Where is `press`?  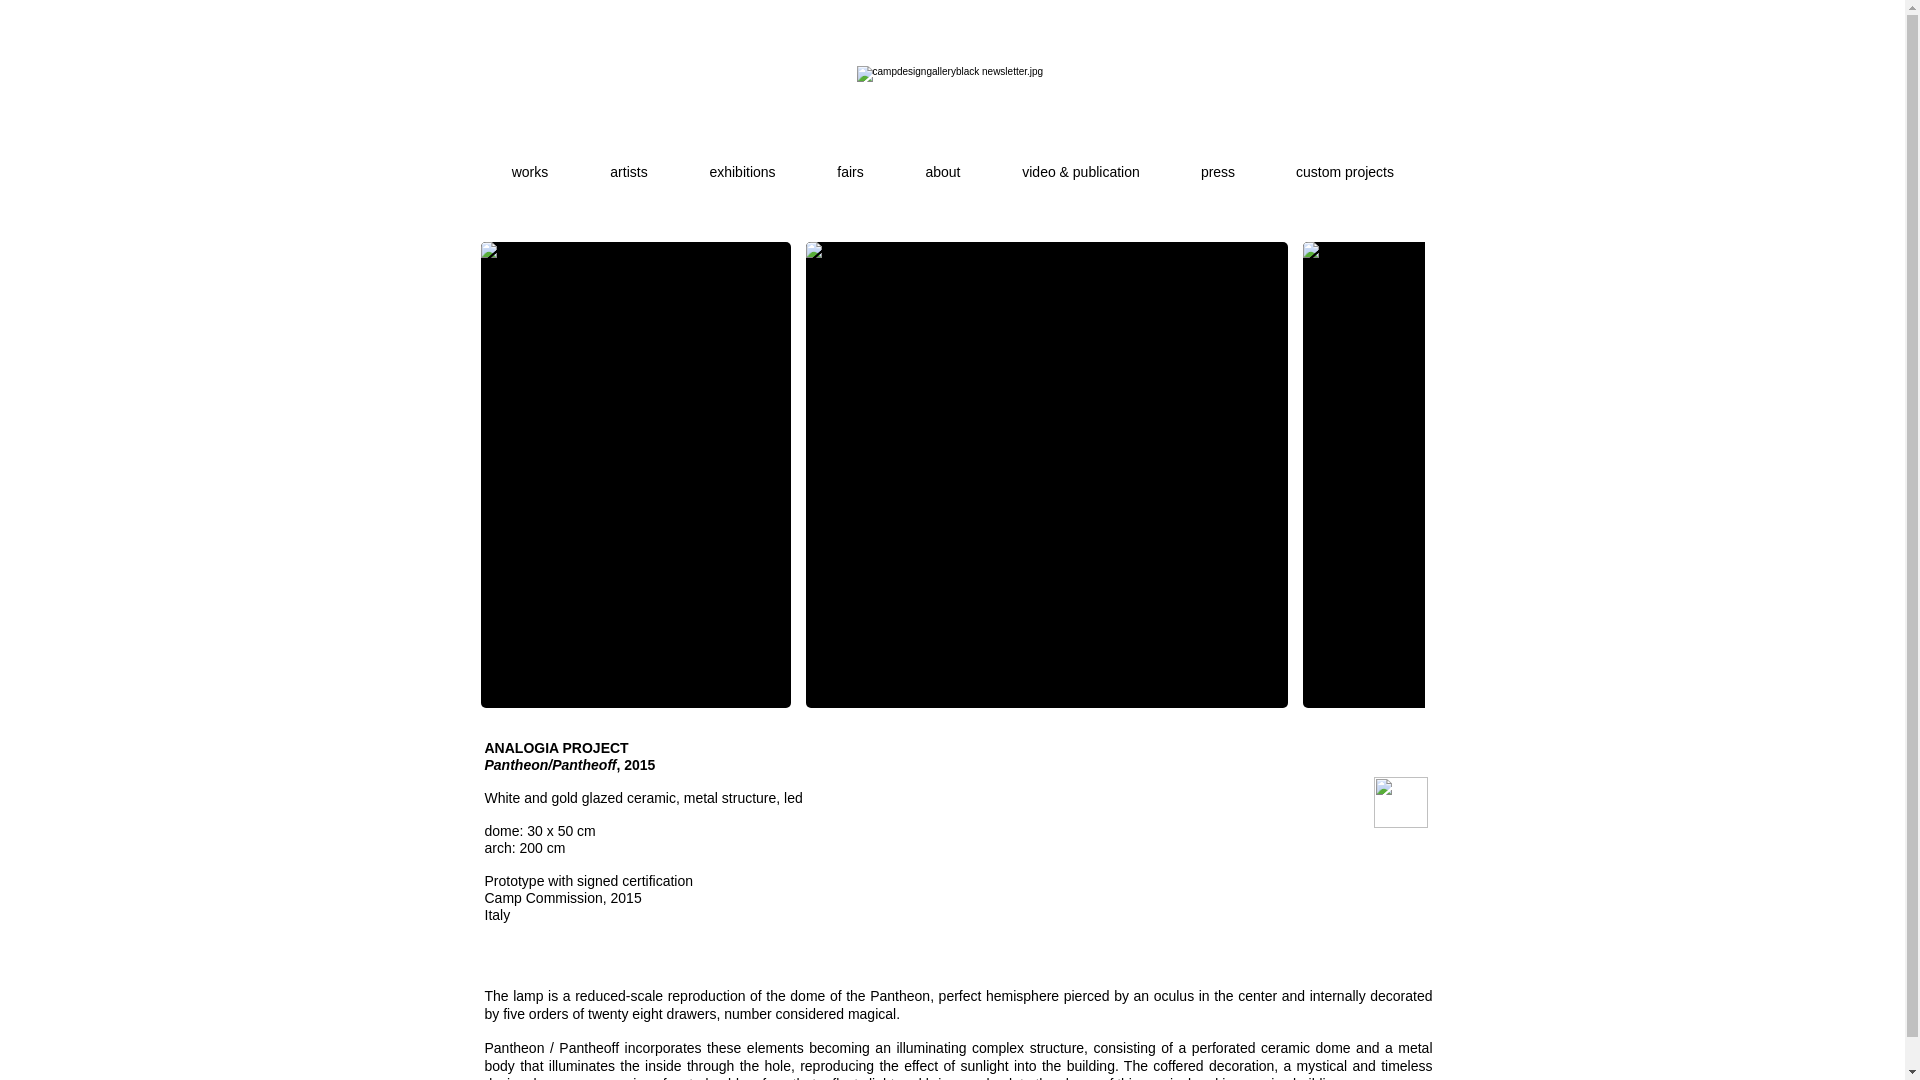
press is located at coordinates (1217, 162).